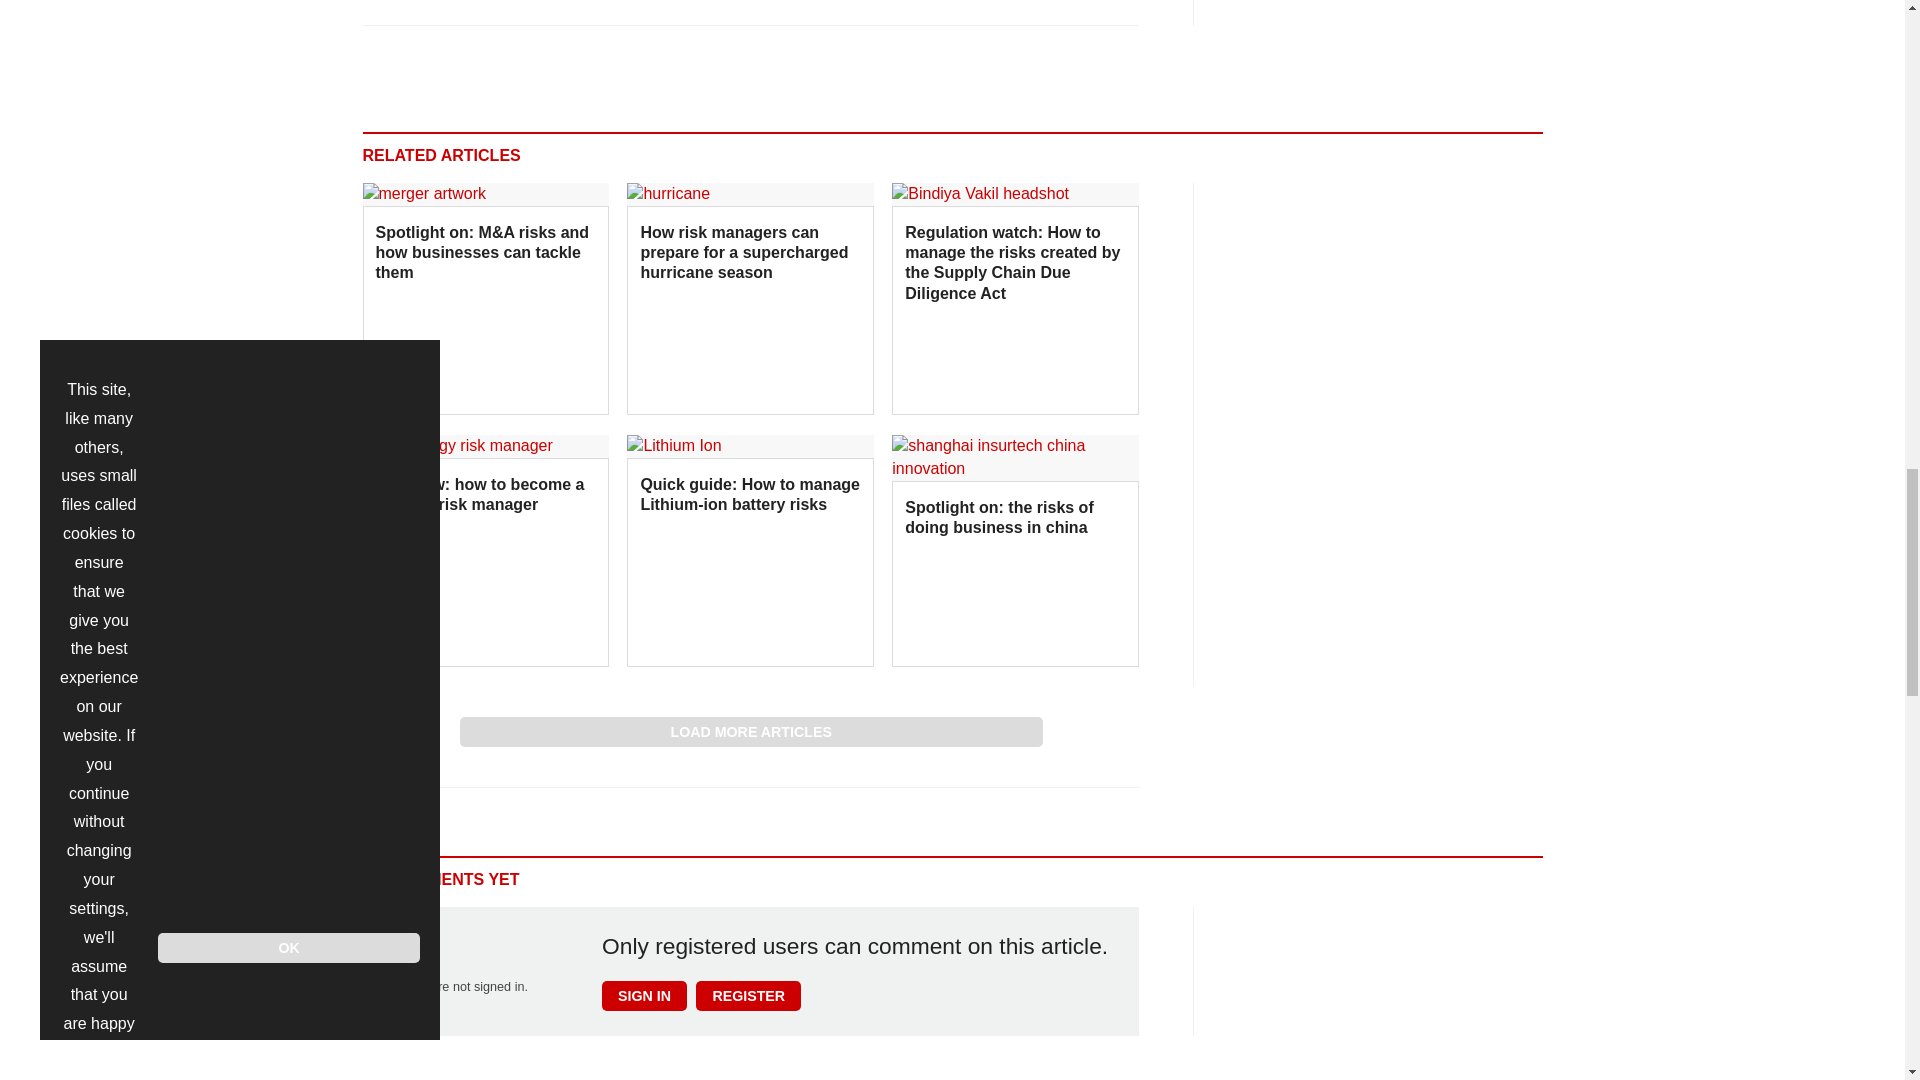  I want to click on Share this on Facebook, so click(380, 6).